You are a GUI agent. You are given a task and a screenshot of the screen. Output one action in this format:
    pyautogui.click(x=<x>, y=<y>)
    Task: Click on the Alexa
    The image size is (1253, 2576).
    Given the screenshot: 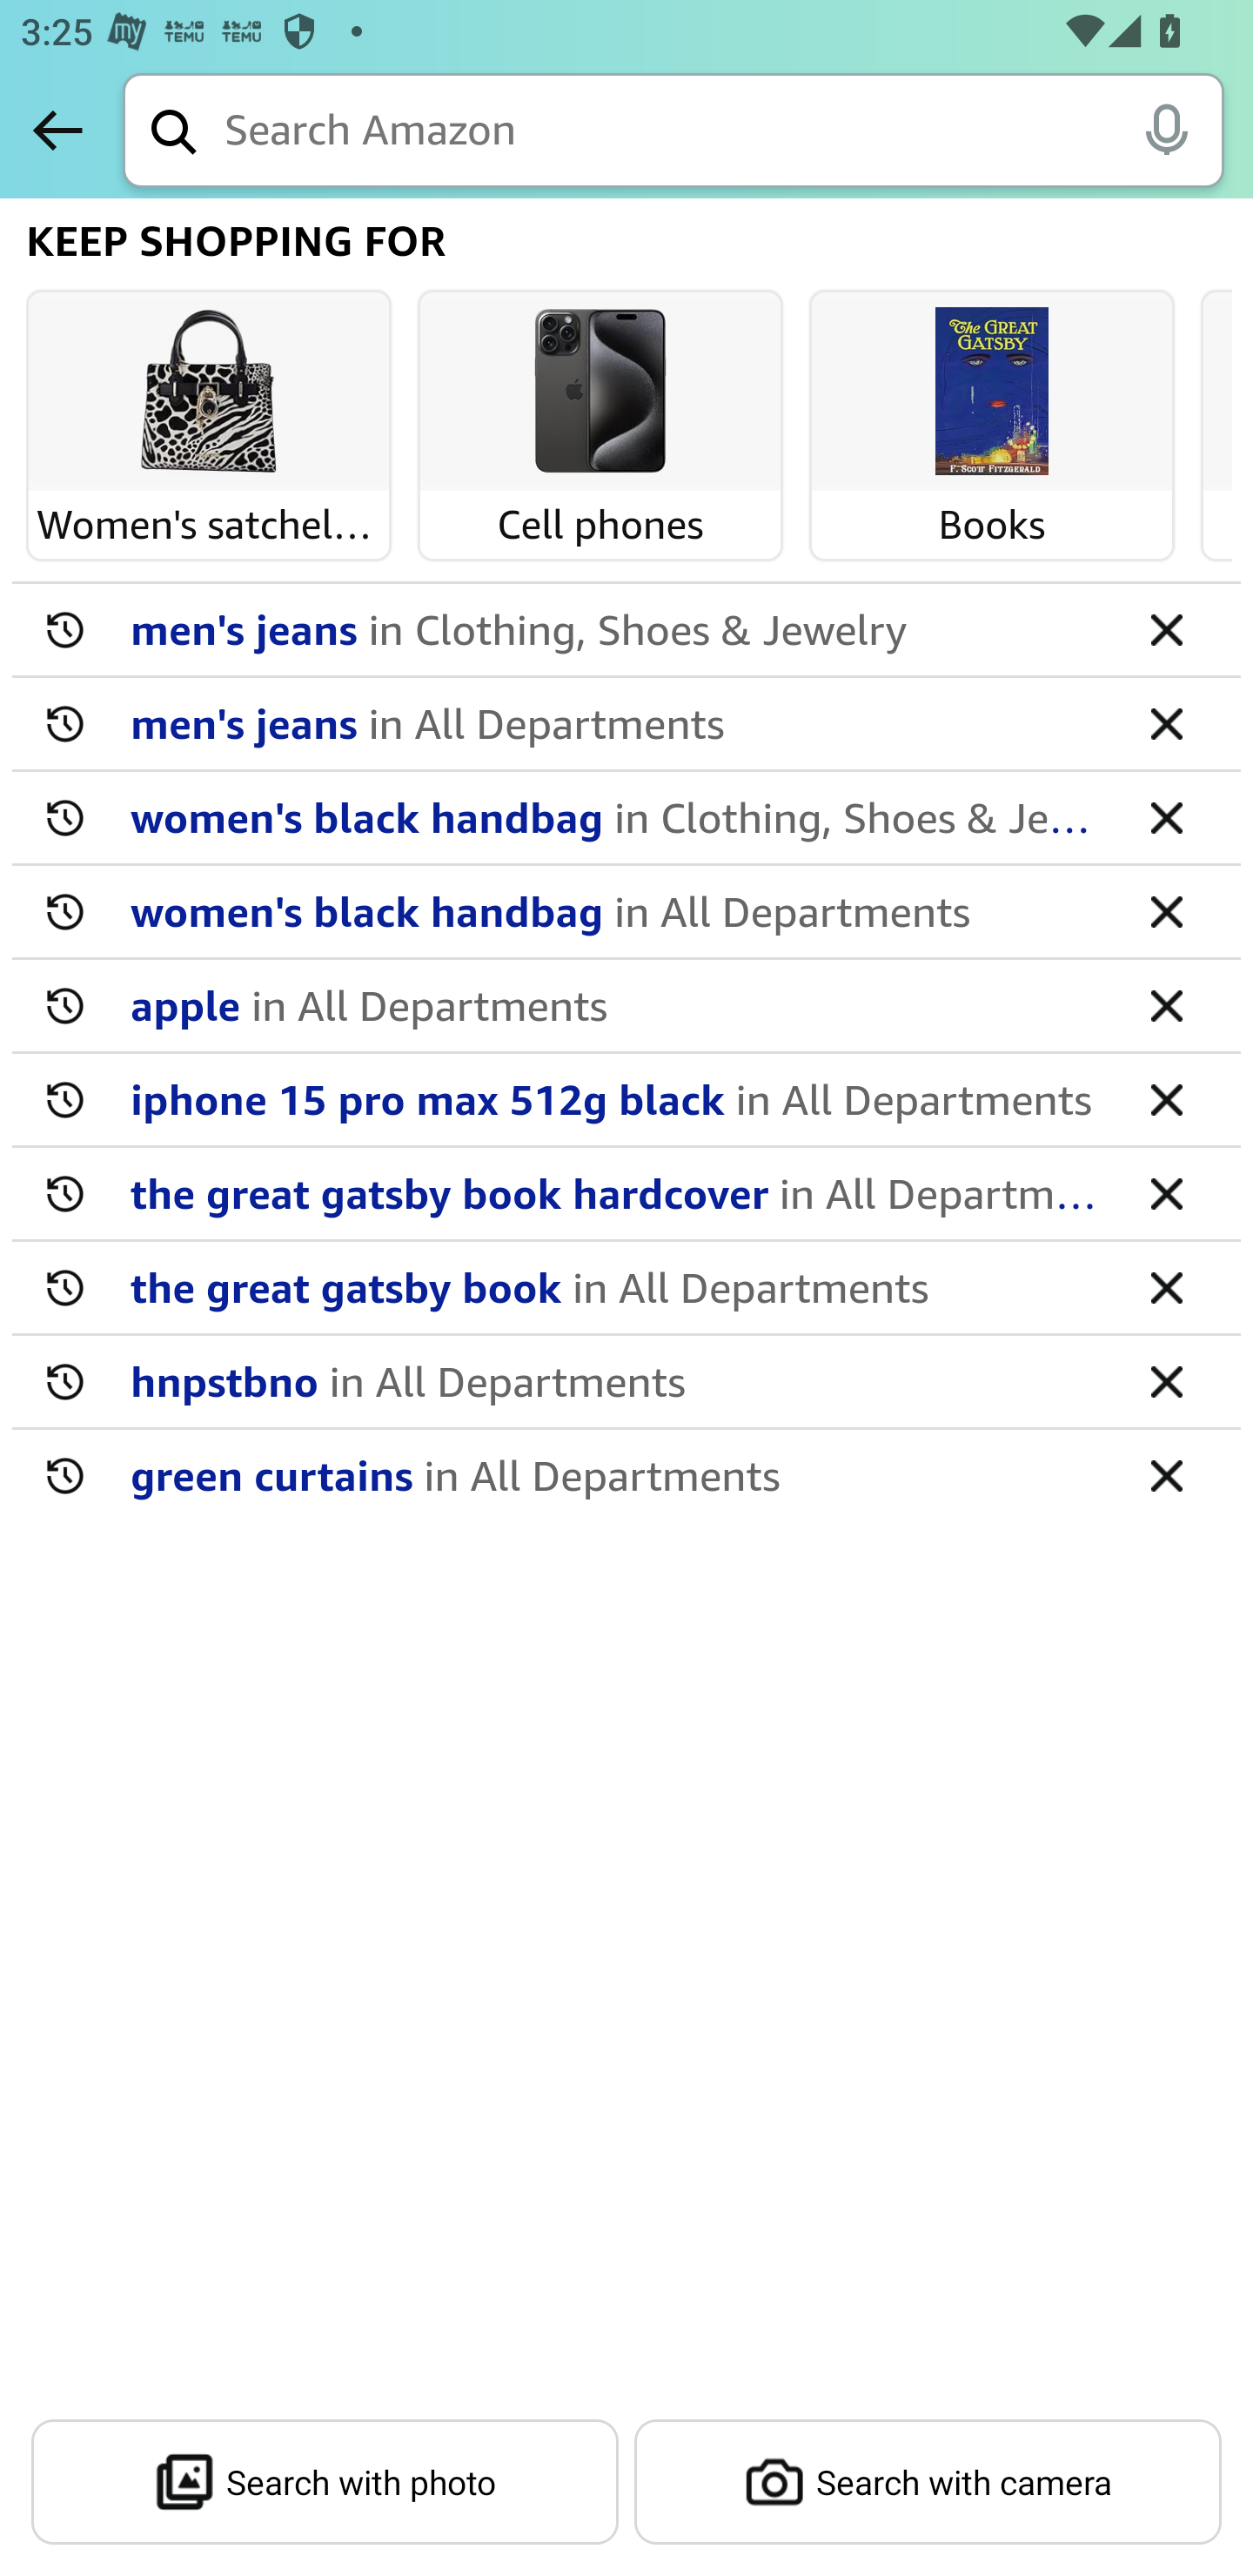 What is the action you would take?
    pyautogui.click(x=1166, y=129)
    